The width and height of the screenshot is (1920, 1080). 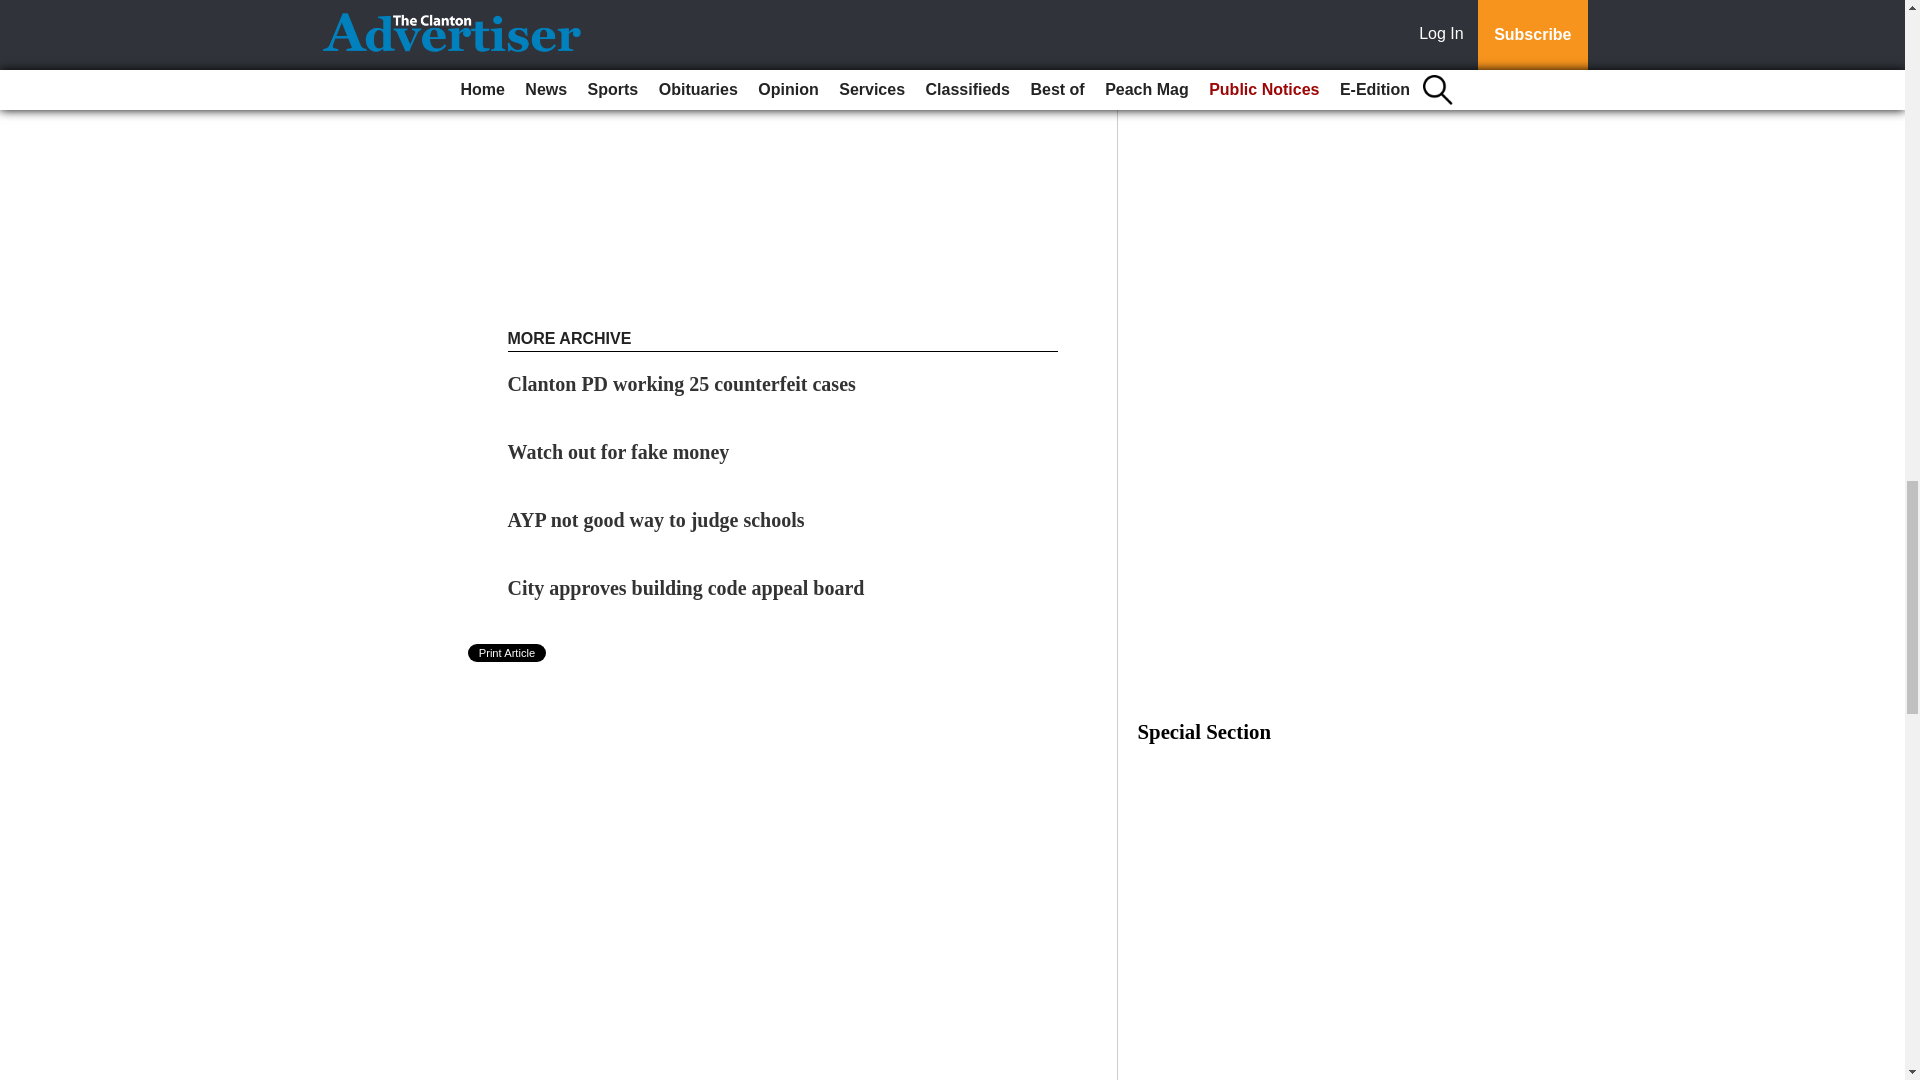 I want to click on Watch out for fake money, so click(x=618, y=452).